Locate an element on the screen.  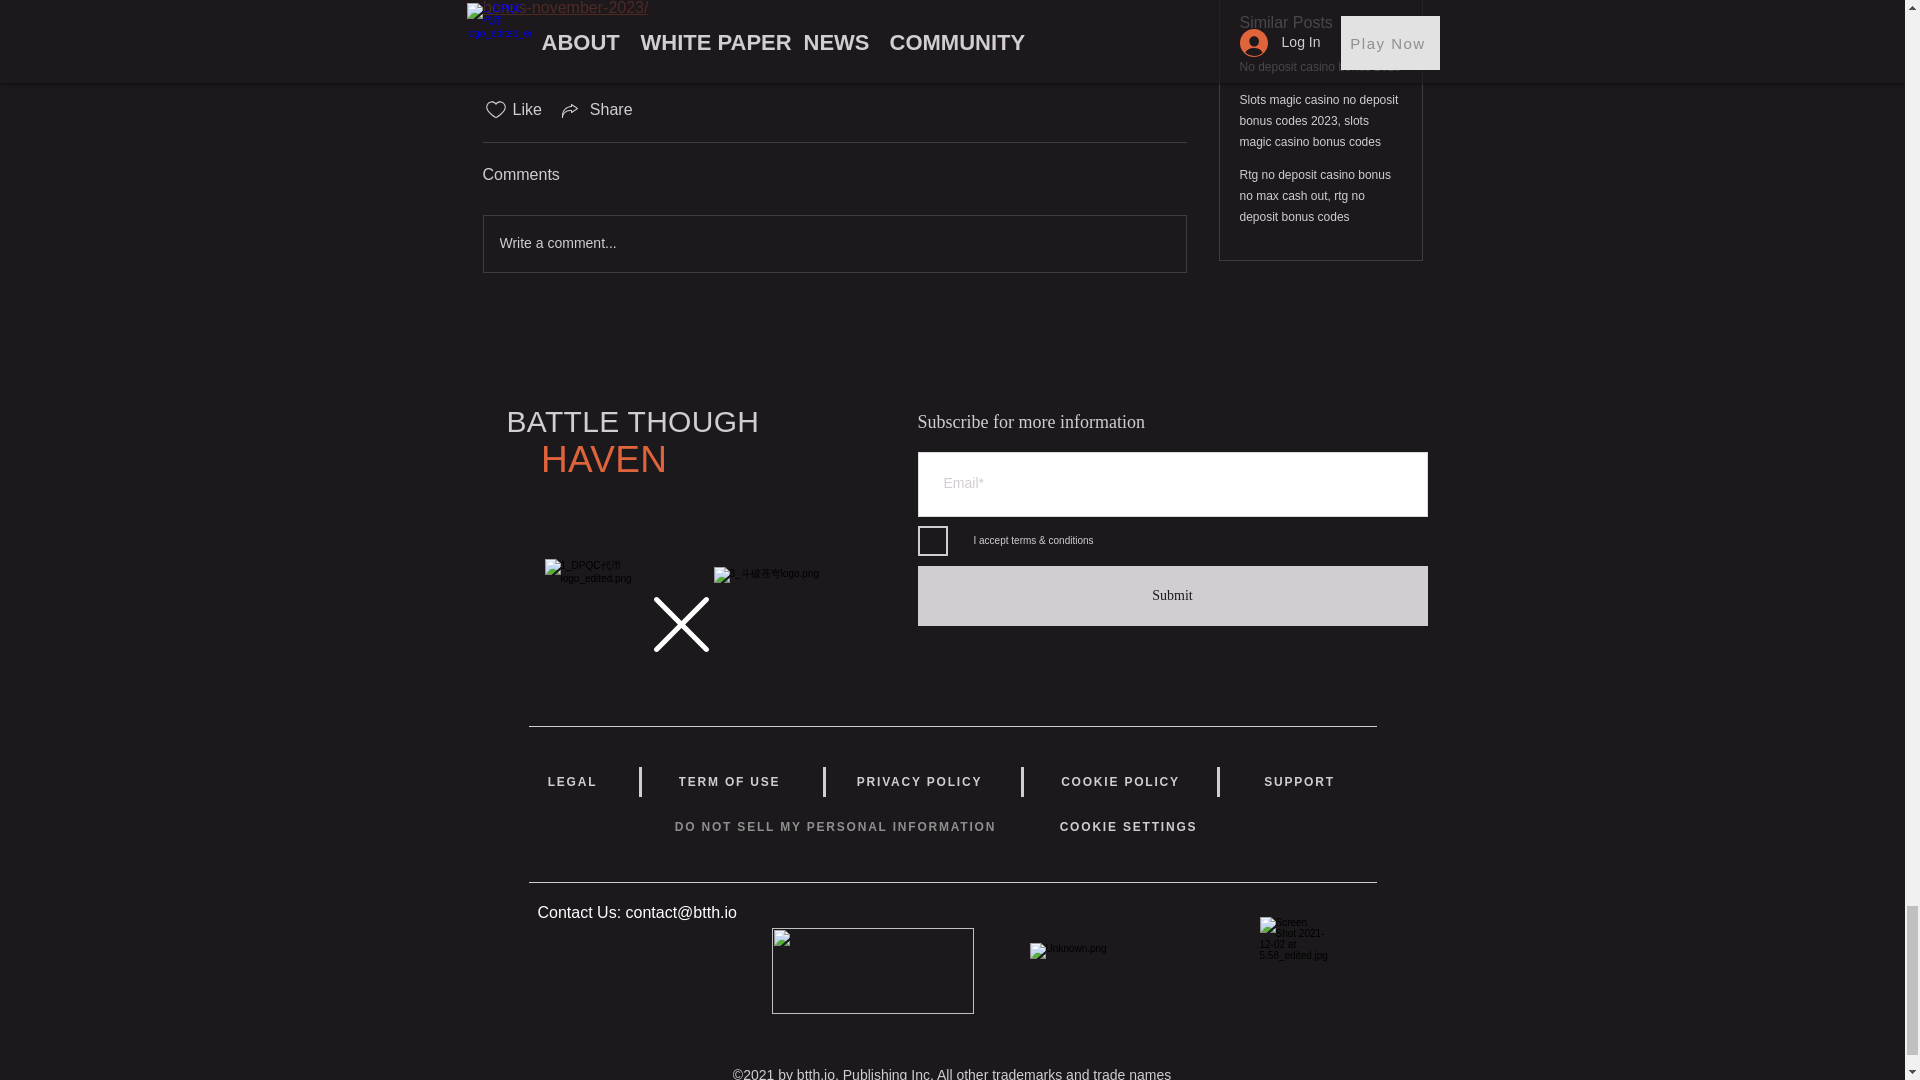
130658v888mz5s776epg3e.png is located at coordinates (872, 970).